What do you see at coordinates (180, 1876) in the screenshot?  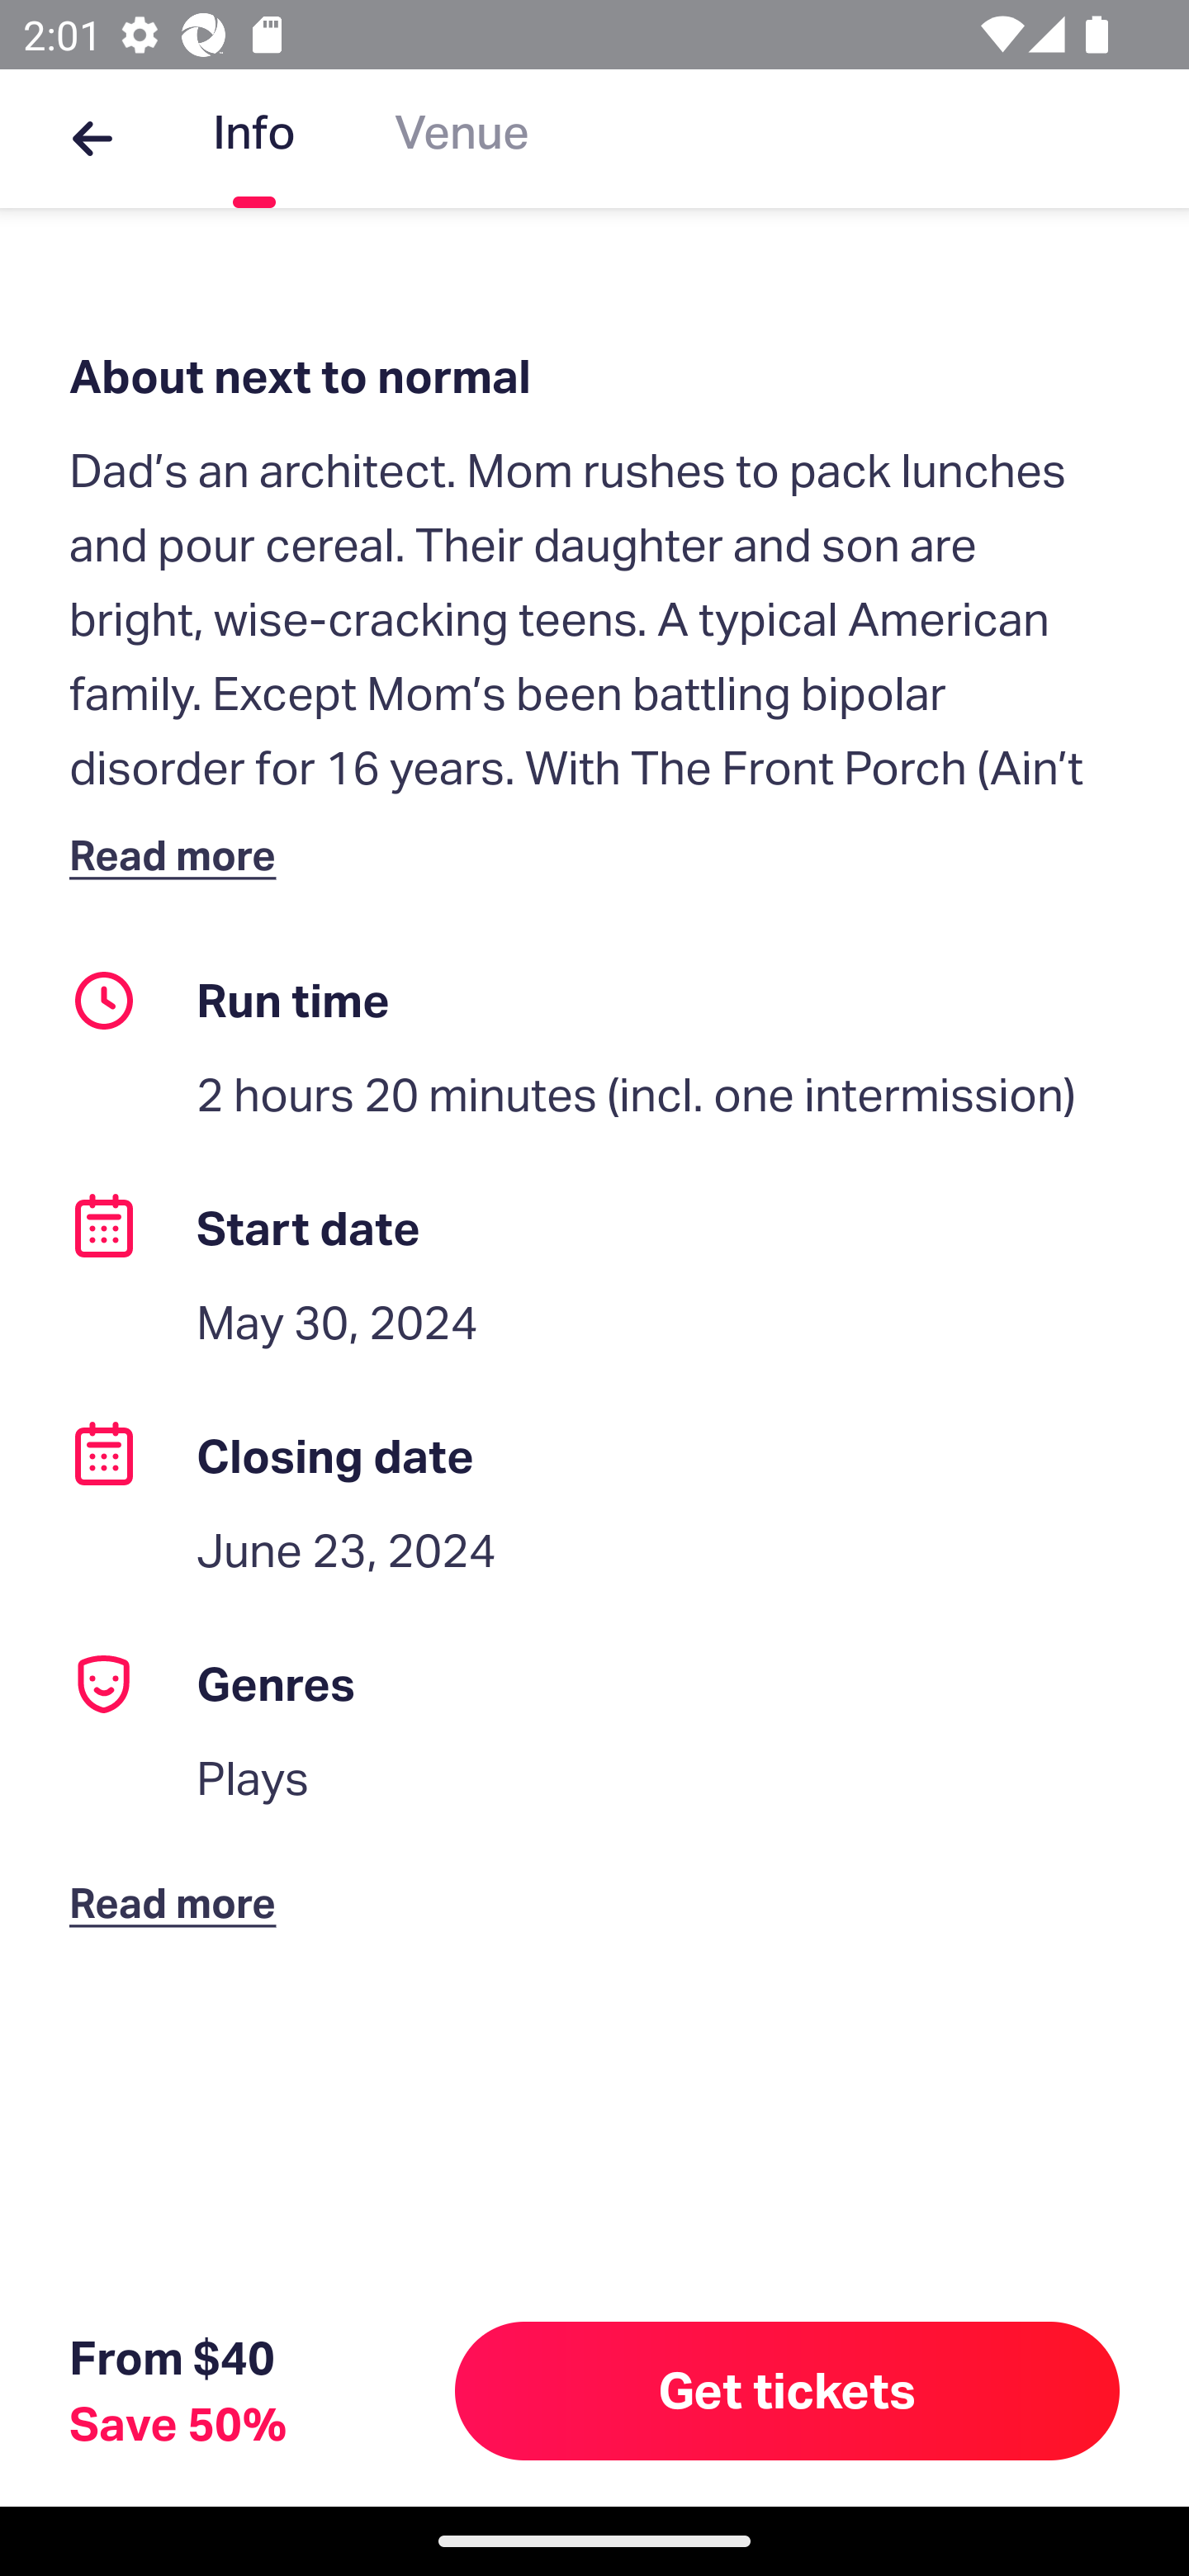 I see `Read more` at bounding box center [180, 1876].